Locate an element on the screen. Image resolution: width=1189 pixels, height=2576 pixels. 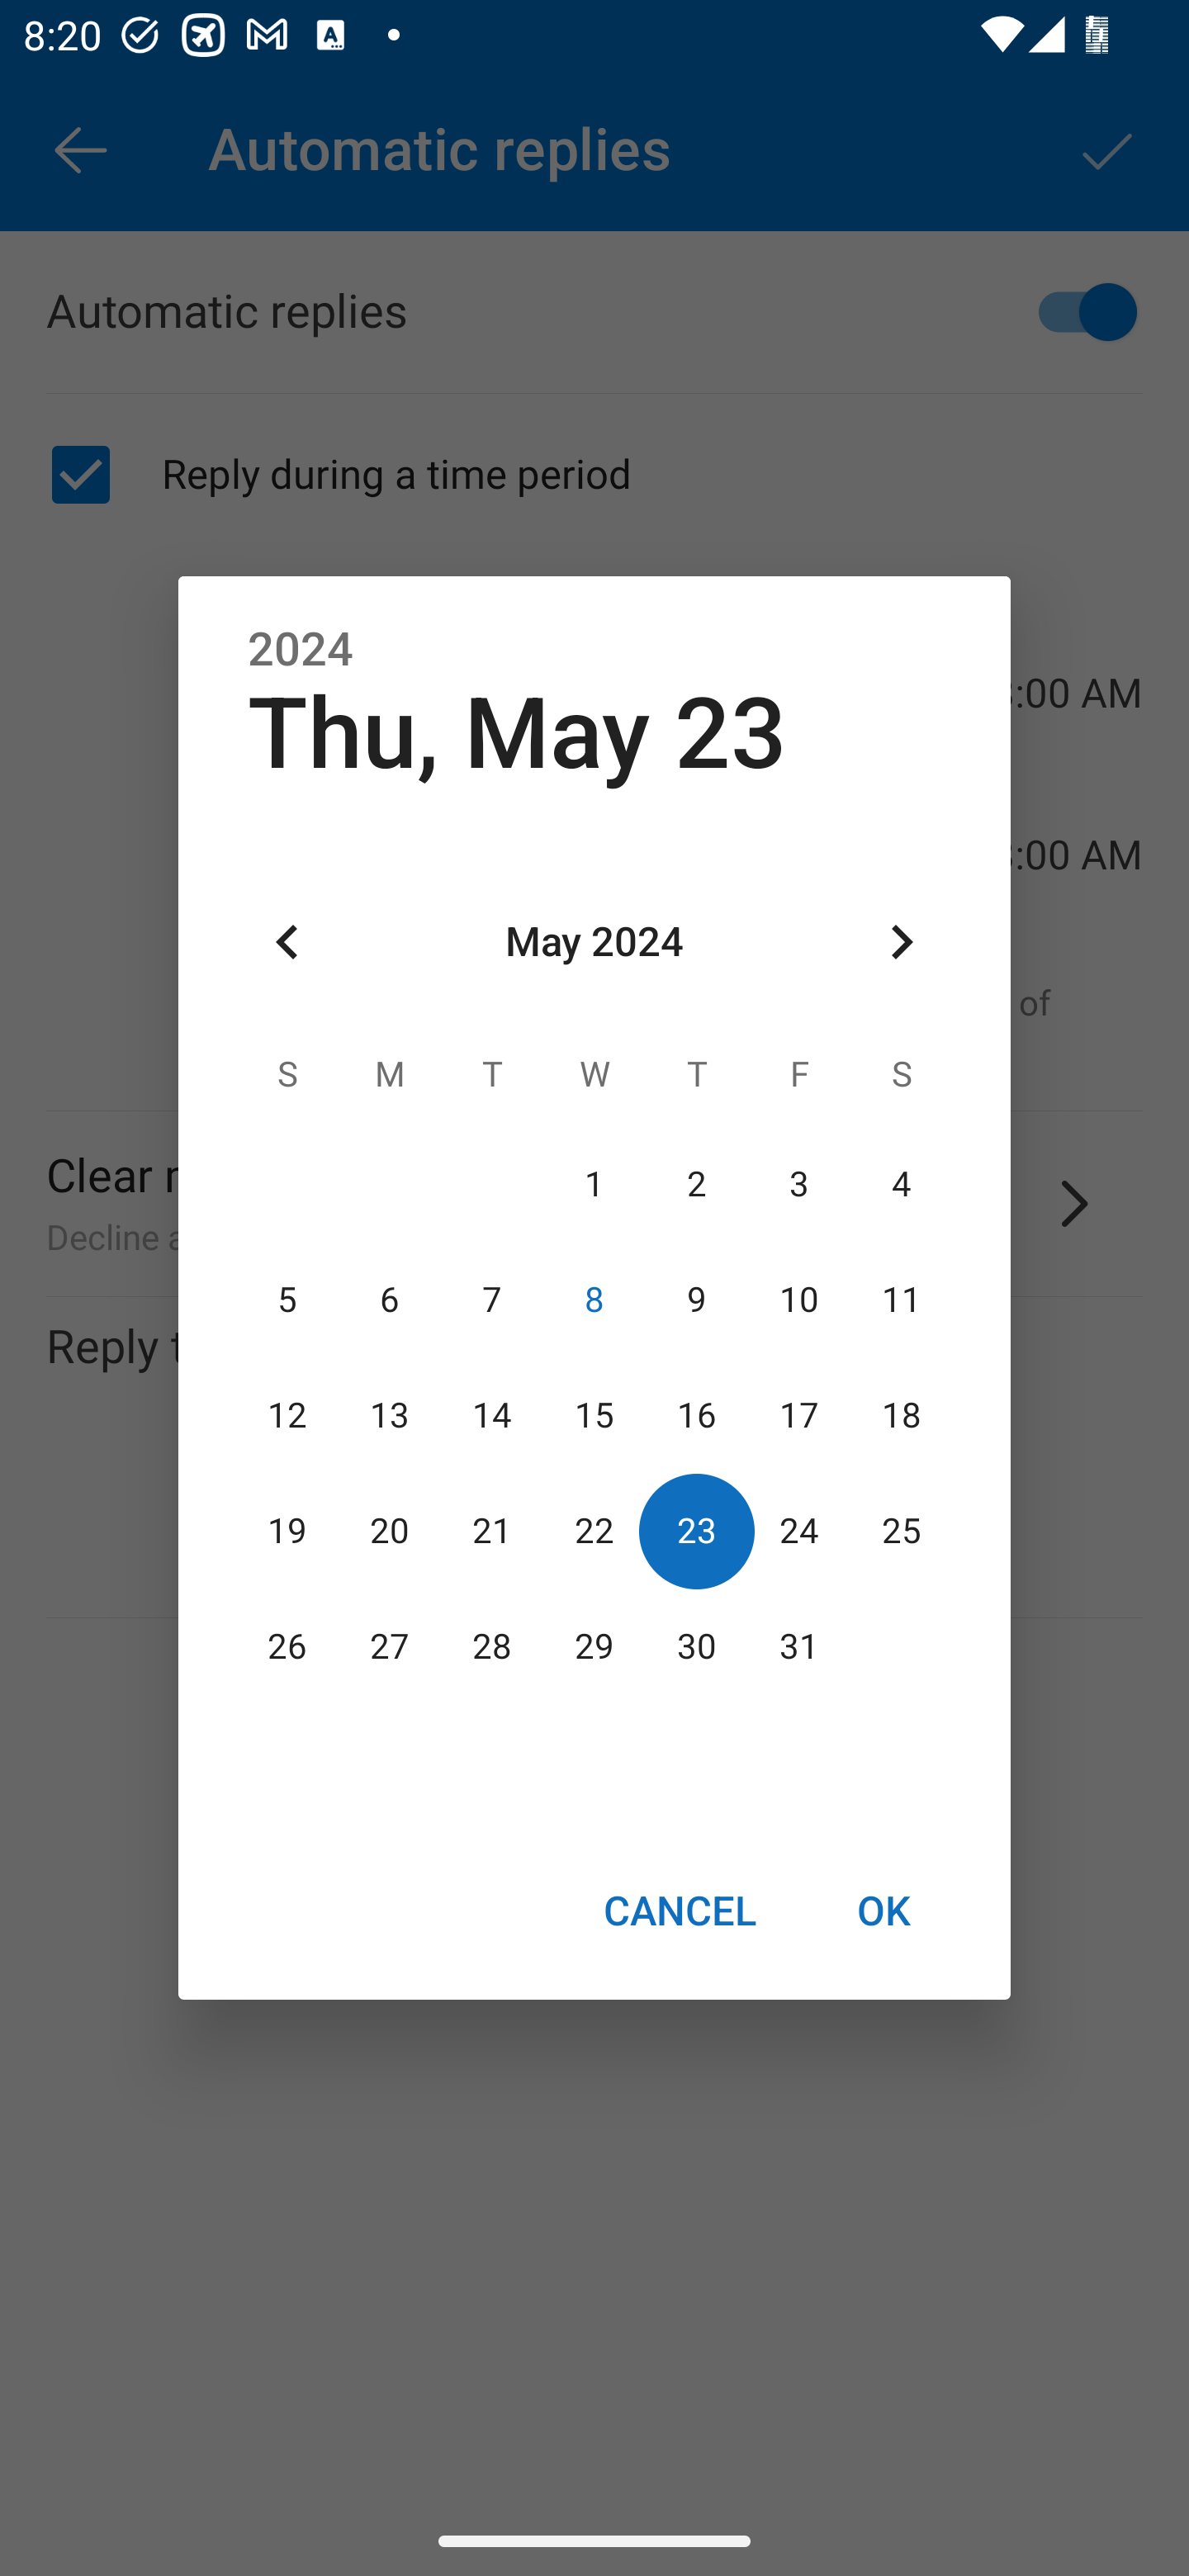
22 22 May 2024 is located at coordinates (594, 1531).